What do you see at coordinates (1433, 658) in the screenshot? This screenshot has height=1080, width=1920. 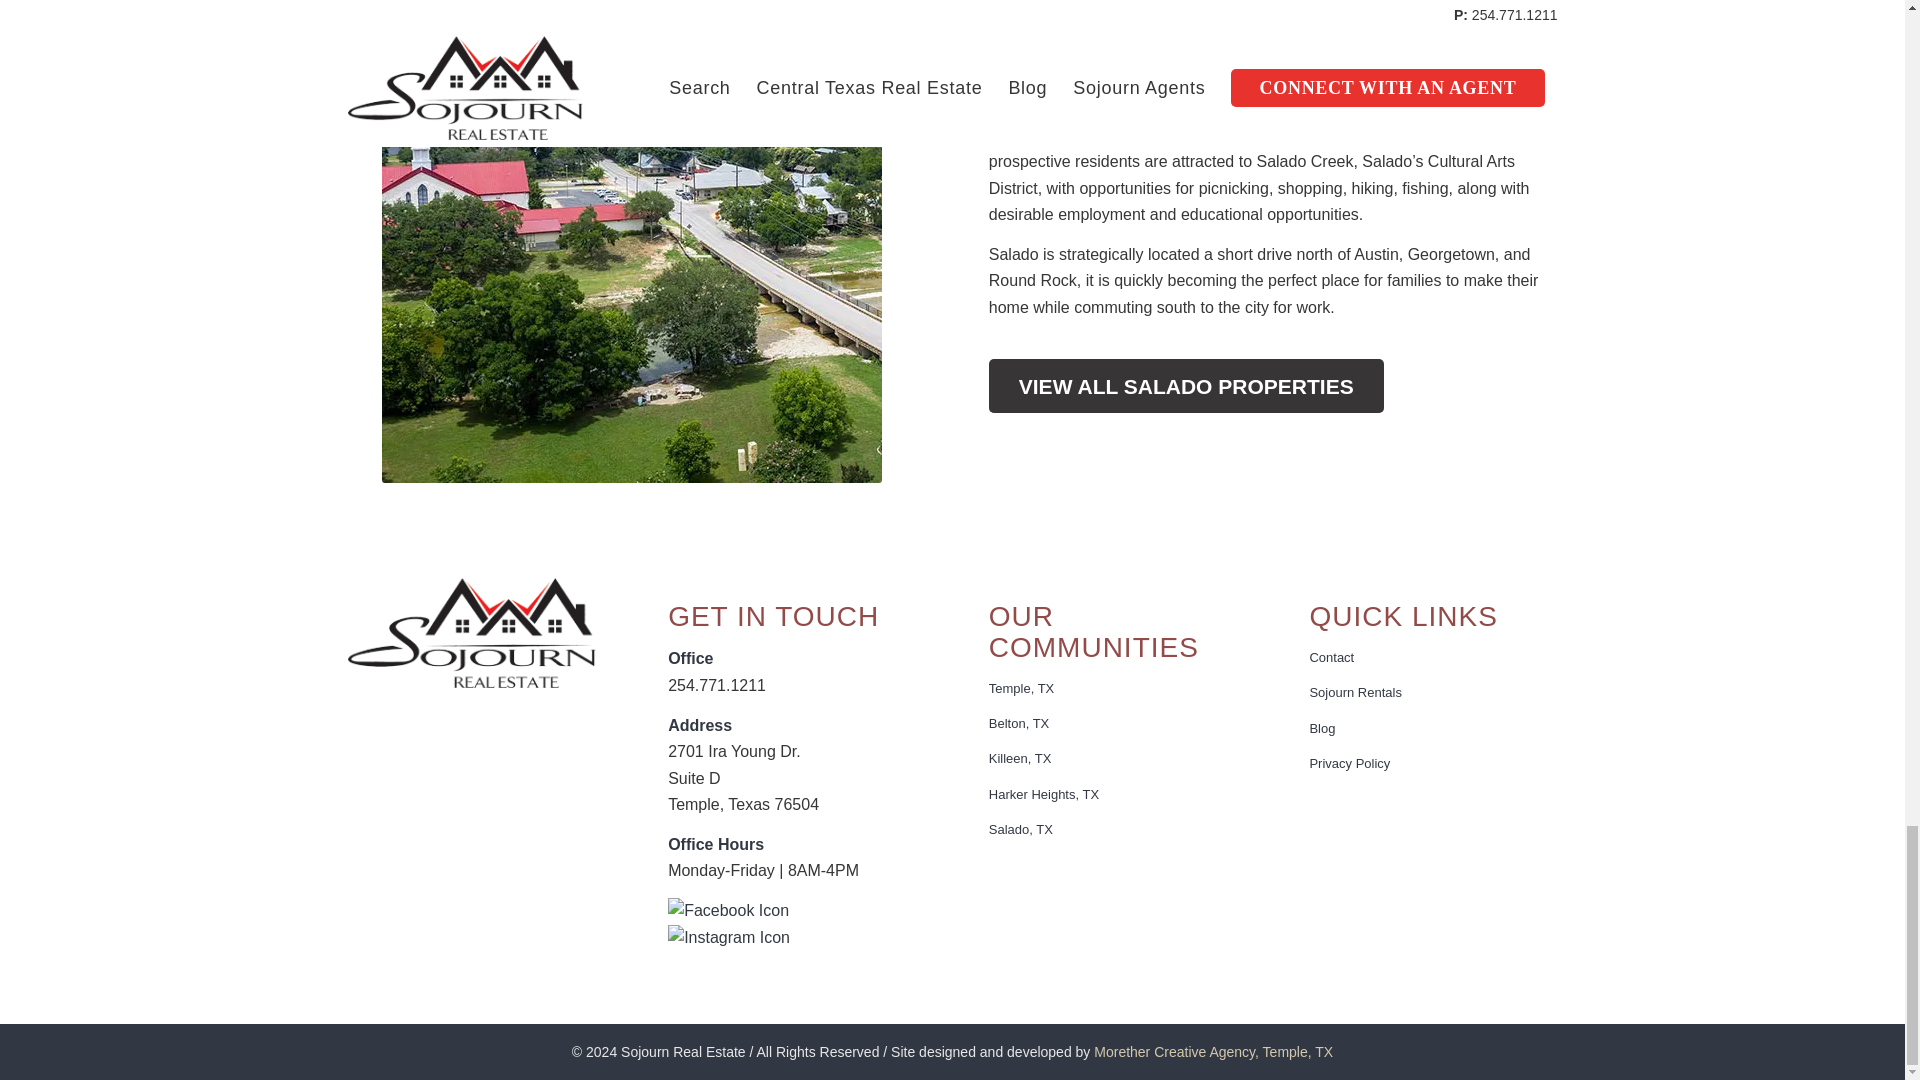 I see `Contact` at bounding box center [1433, 658].